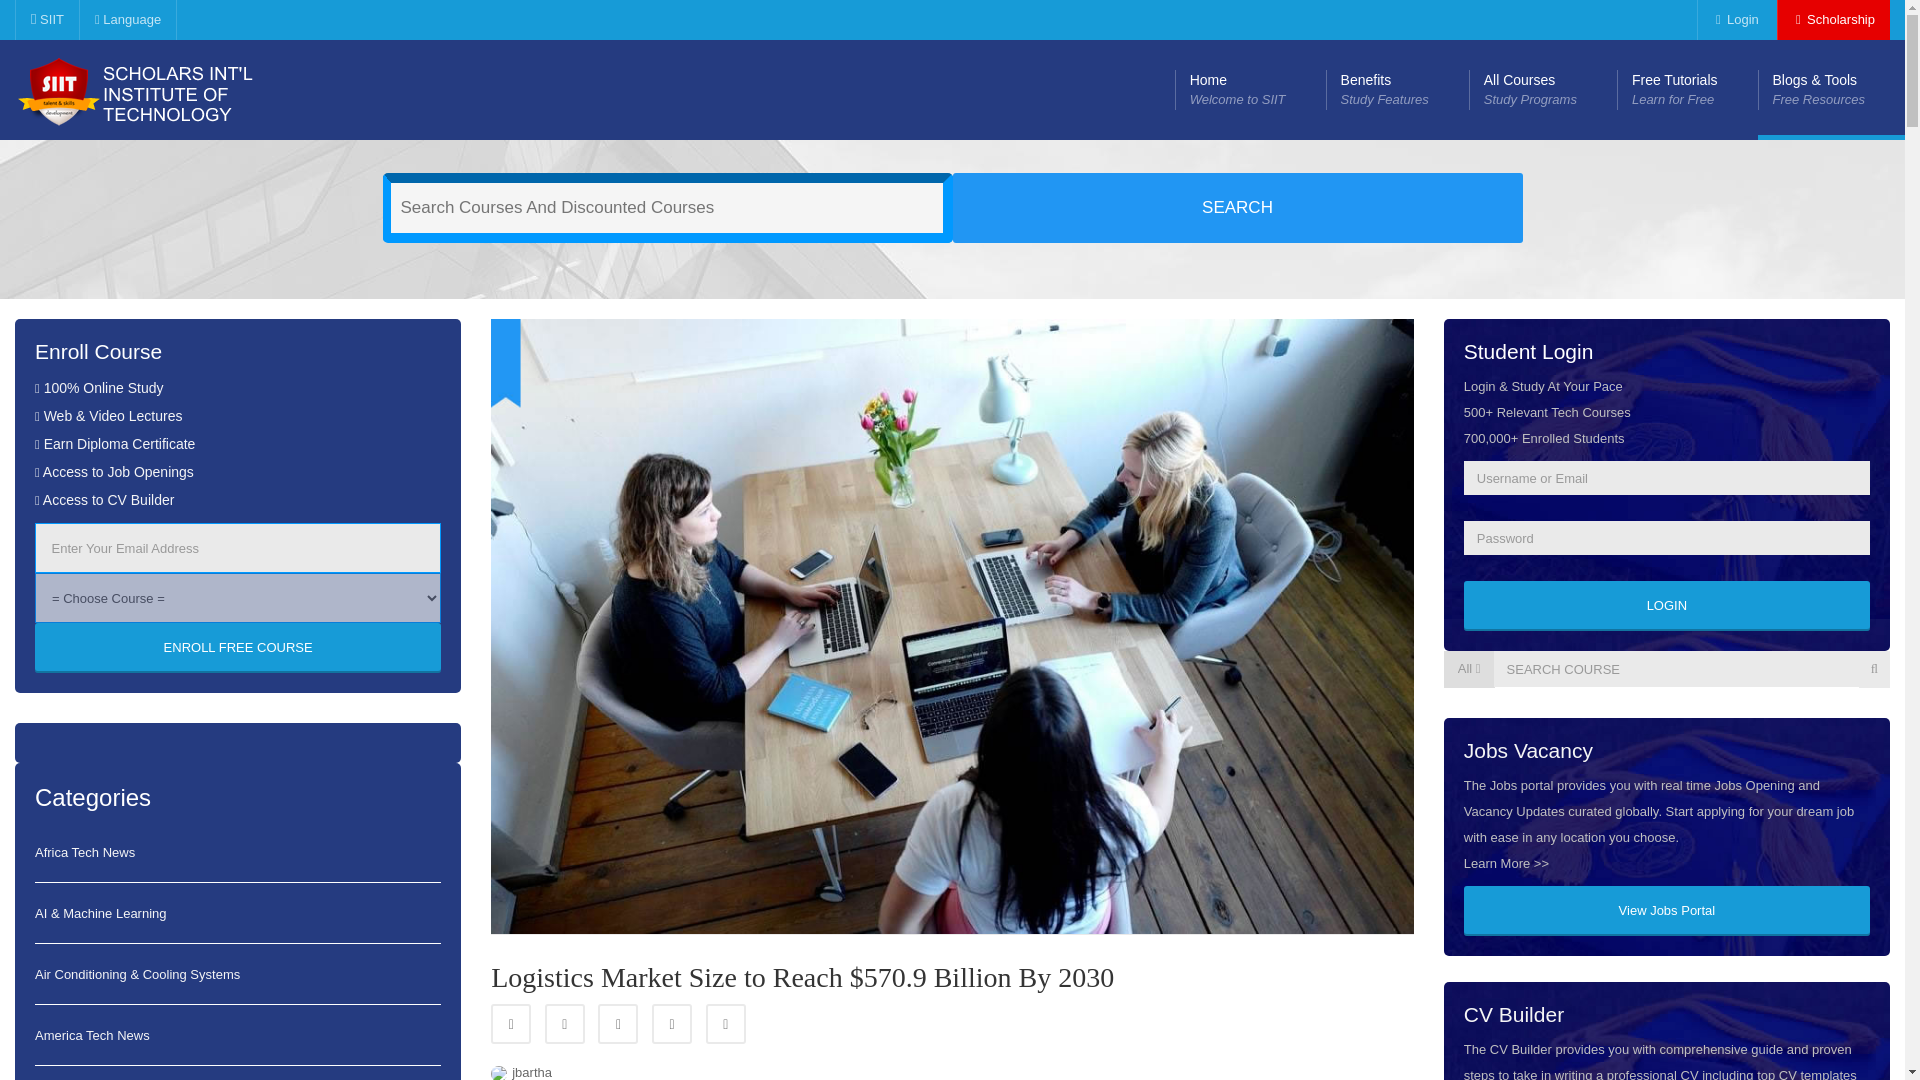 The width and height of the screenshot is (1920, 1080). What do you see at coordinates (127, 20) in the screenshot?
I see `Login` at bounding box center [127, 20].